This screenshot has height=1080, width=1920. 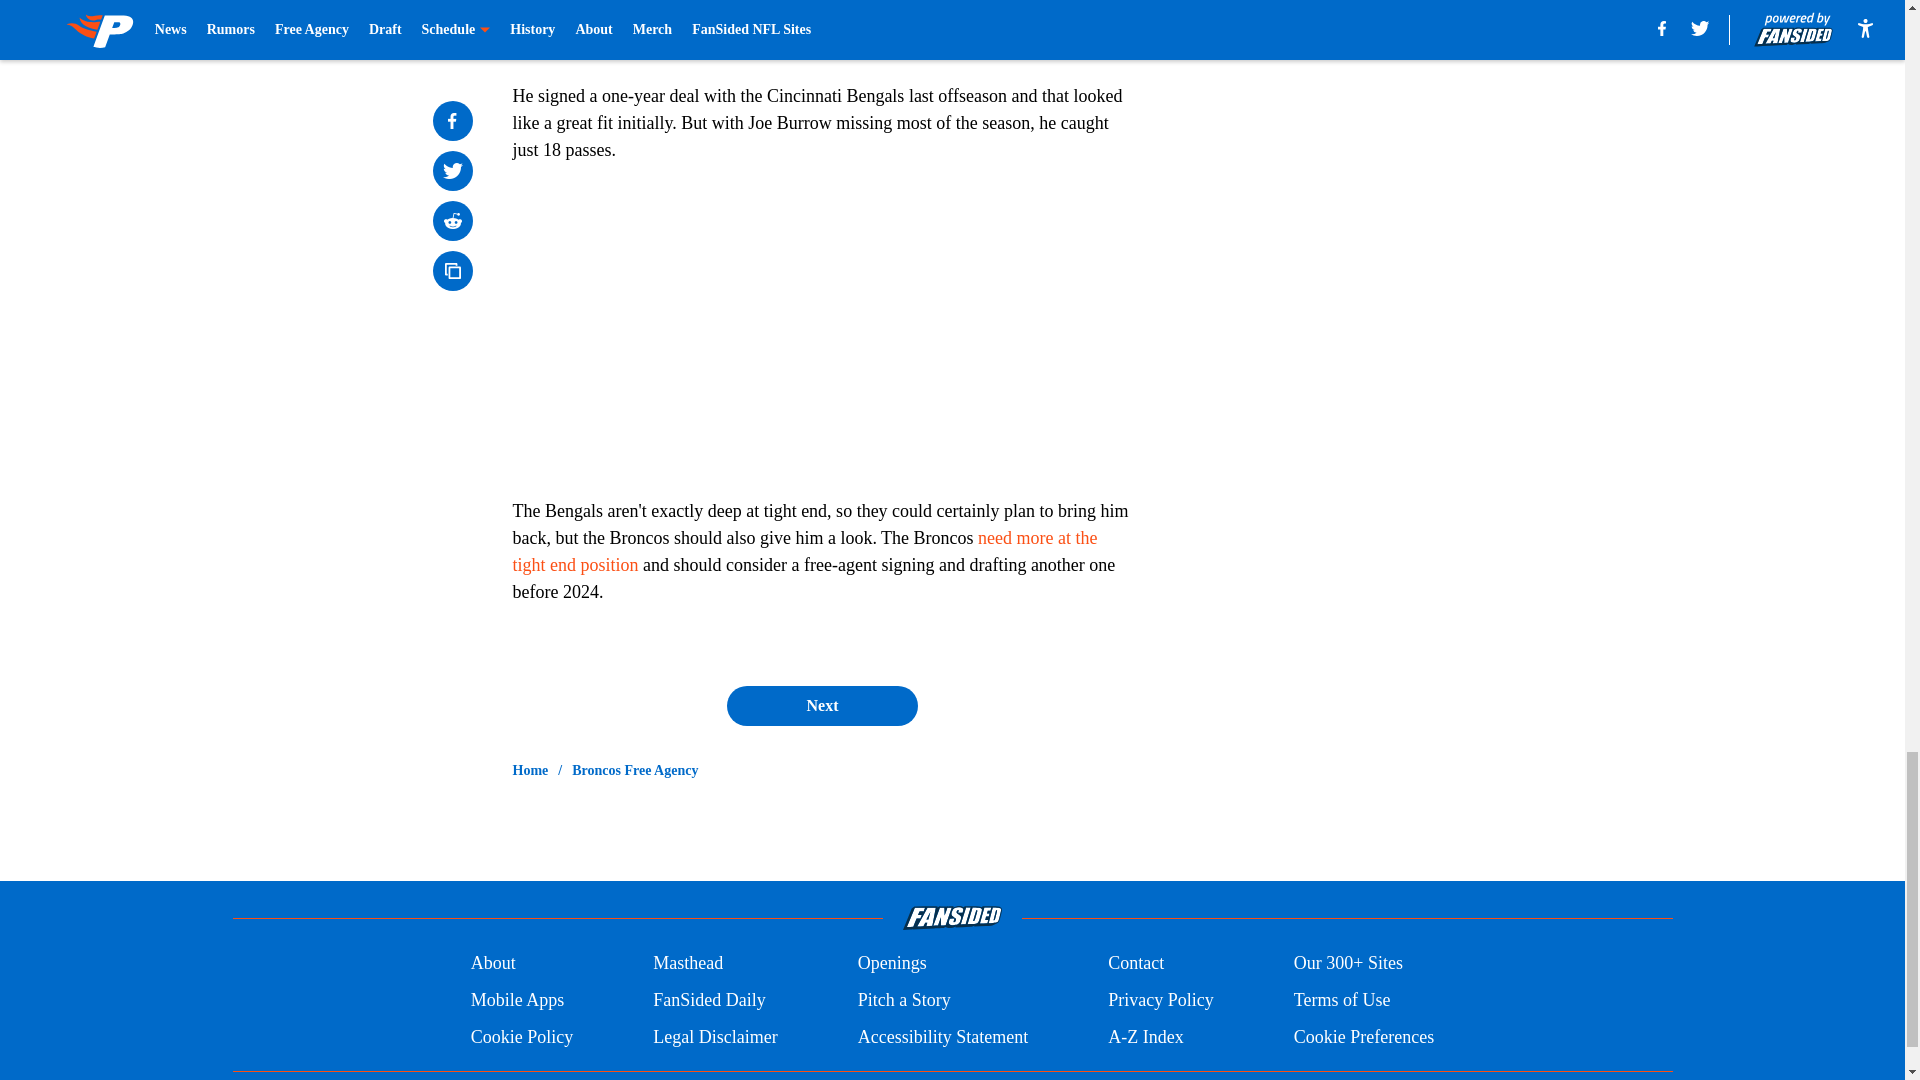 What do you see at coordinates (1135, 964) in the screenshot?
I see `Contact` at bounding box center [1135, 964].